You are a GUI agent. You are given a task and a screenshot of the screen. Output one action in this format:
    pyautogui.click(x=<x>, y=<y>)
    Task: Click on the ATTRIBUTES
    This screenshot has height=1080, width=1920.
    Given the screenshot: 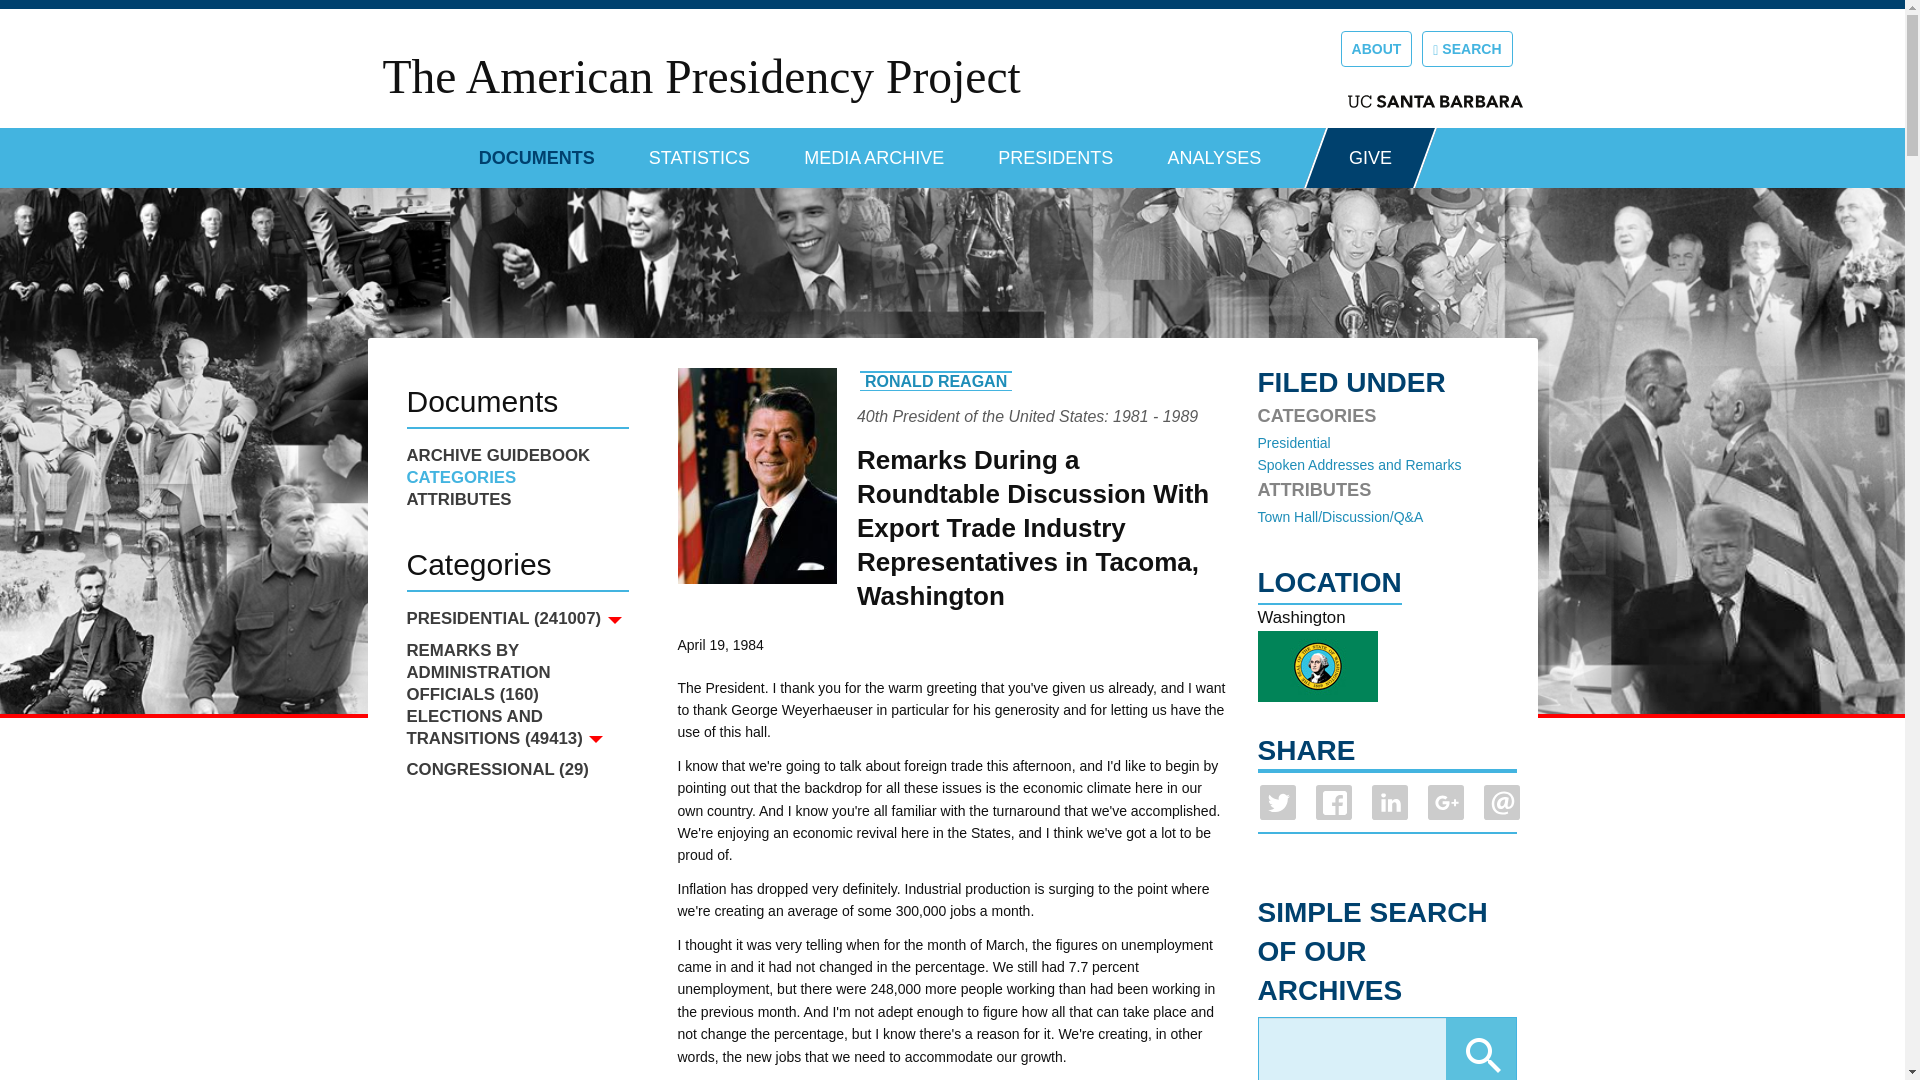 What is the action you would take?
    pyautogui.click(x=516, y=500)
    